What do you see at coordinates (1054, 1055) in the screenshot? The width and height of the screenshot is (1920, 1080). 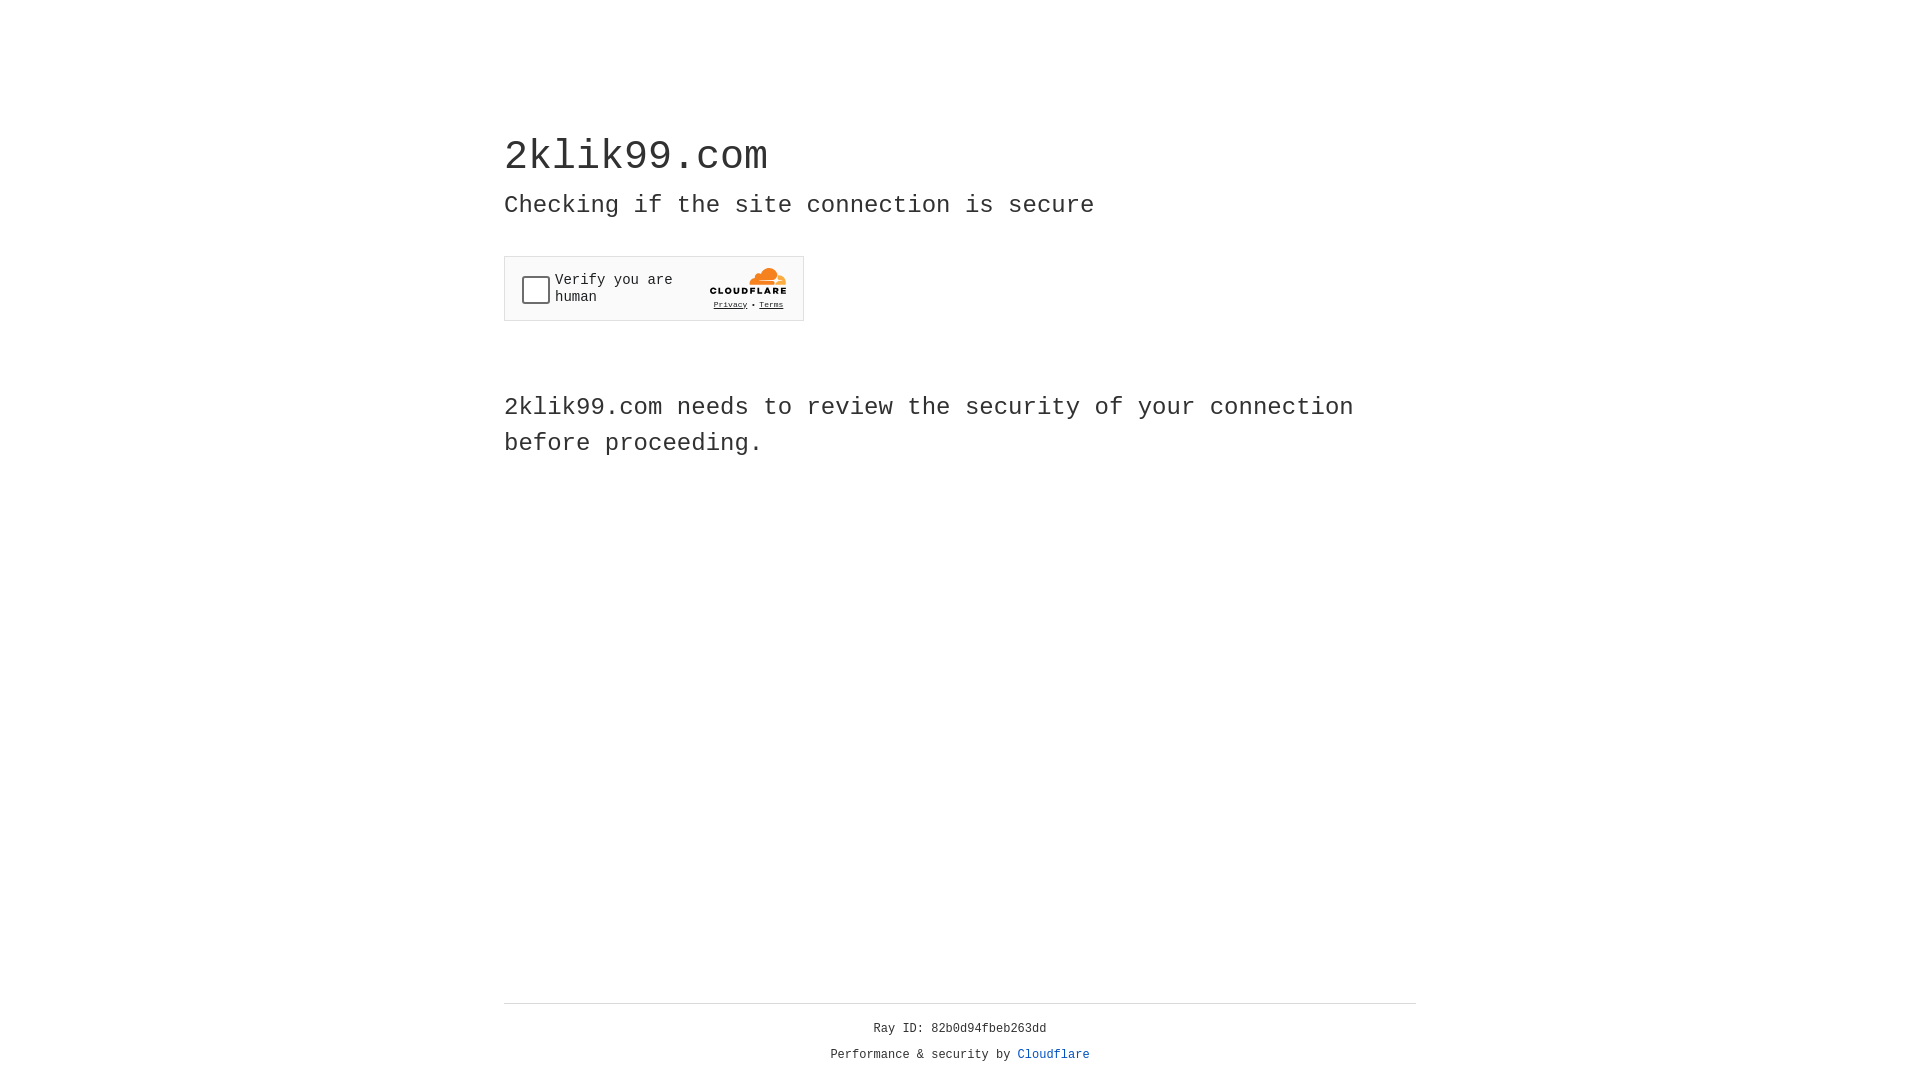 I see `Cloudflare` at bounding box center [1054, 1055].